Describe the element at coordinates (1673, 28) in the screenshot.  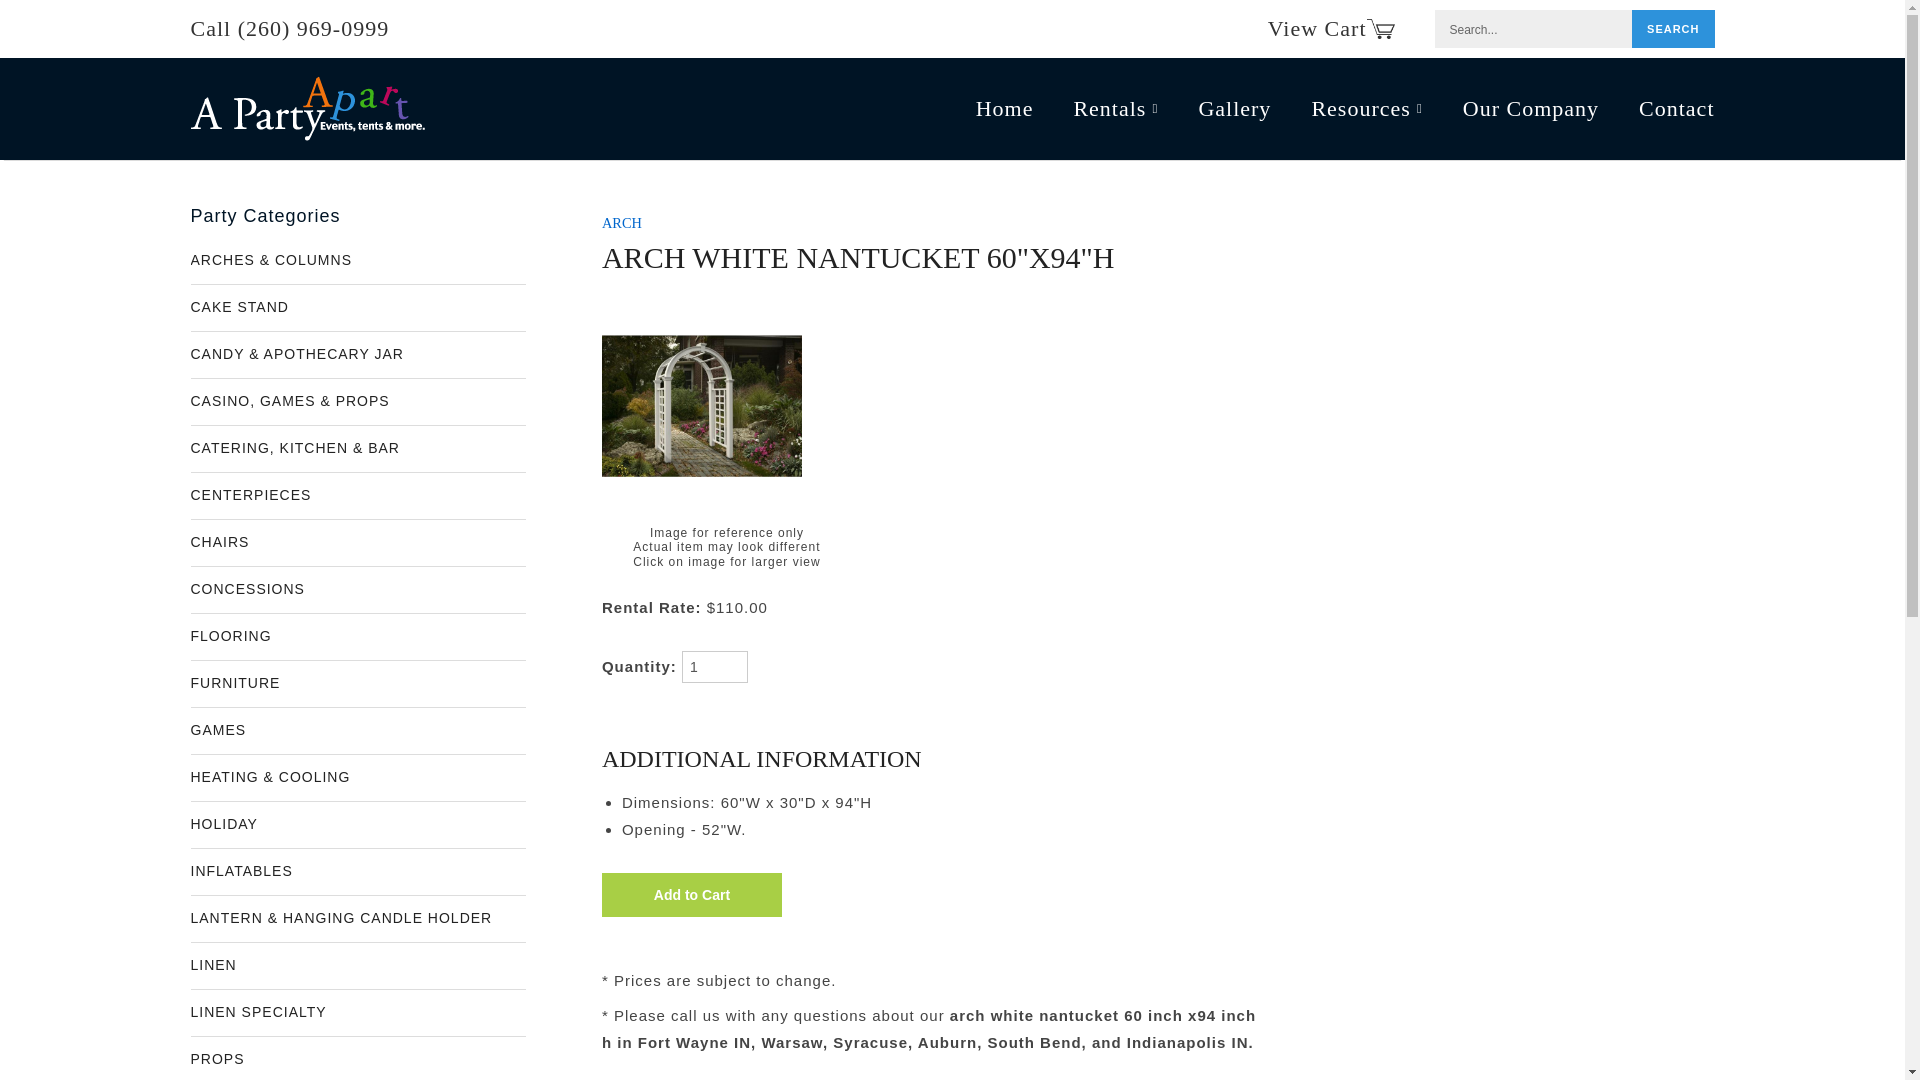
I see `Search...` at that location.